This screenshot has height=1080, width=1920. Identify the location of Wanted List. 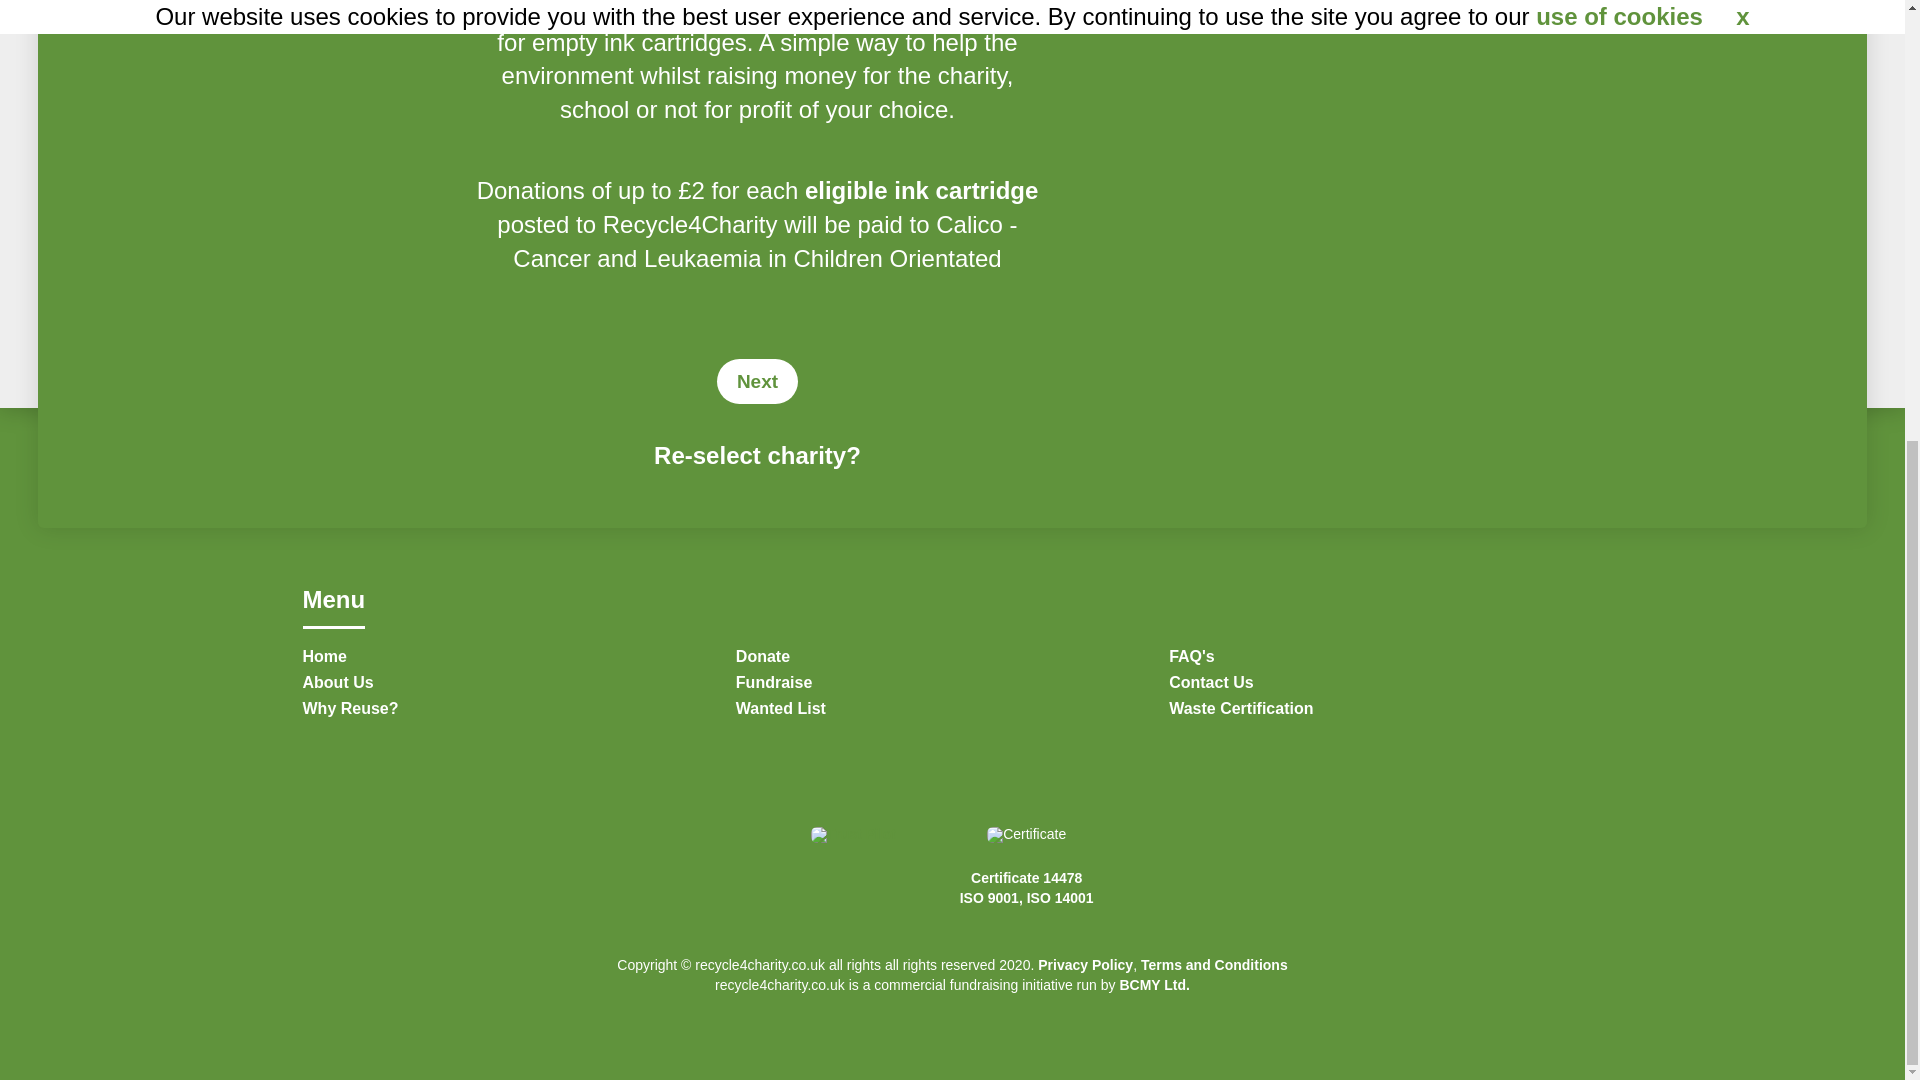
(952, 713).